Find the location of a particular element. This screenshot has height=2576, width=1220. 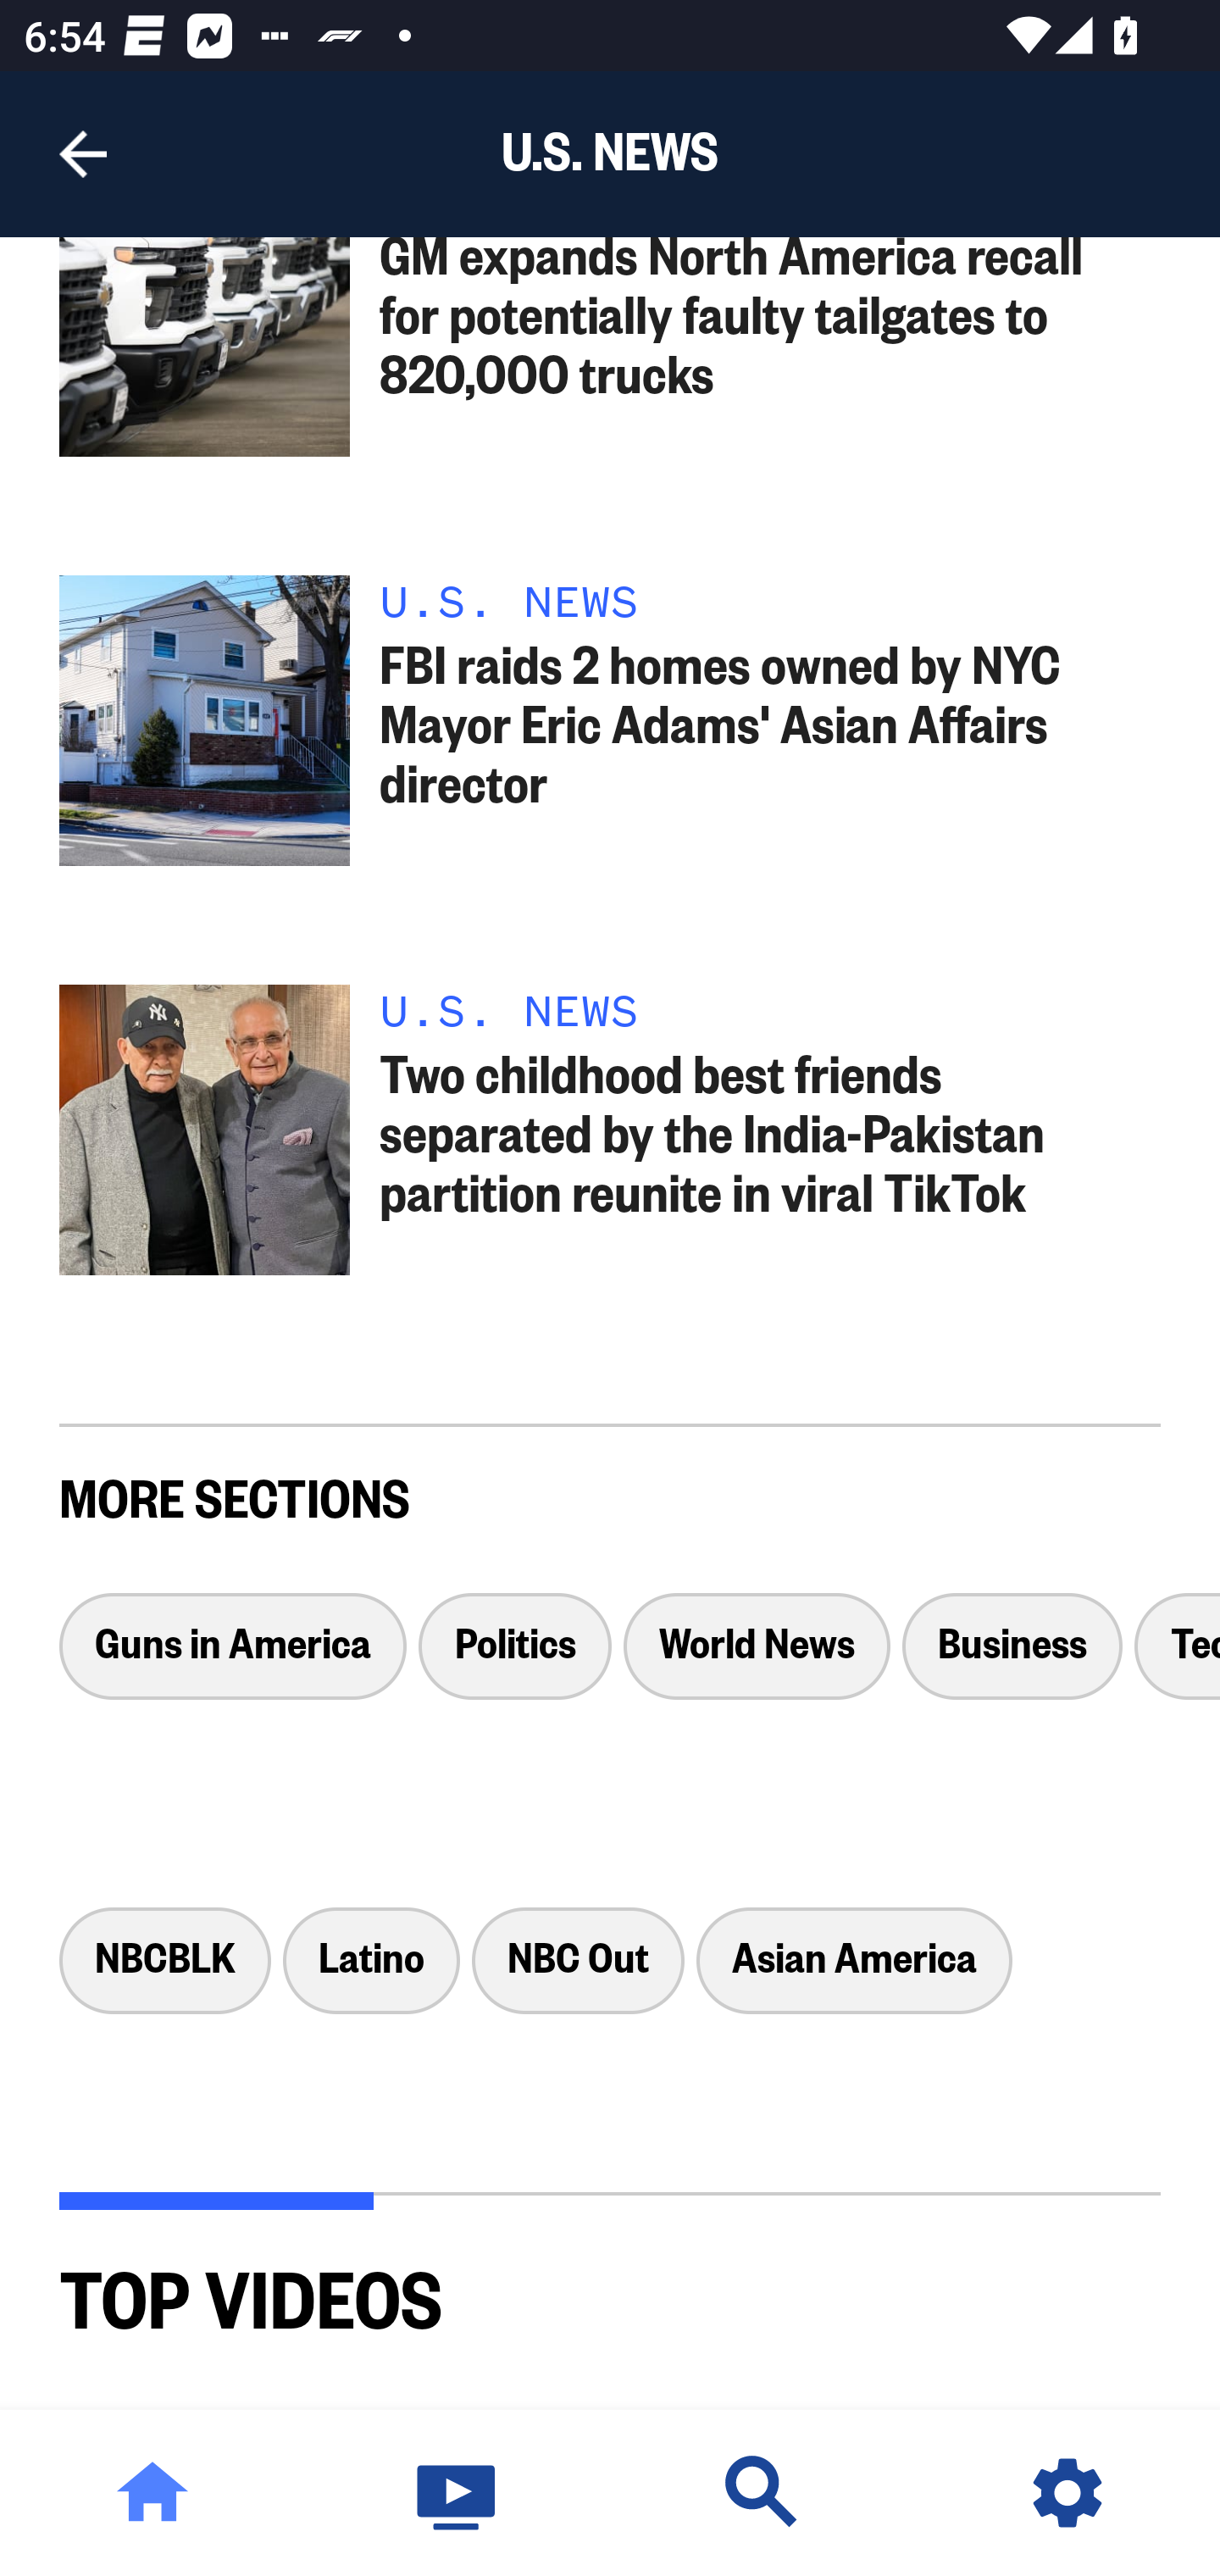

Business is located at coordinates (1012, 1659).